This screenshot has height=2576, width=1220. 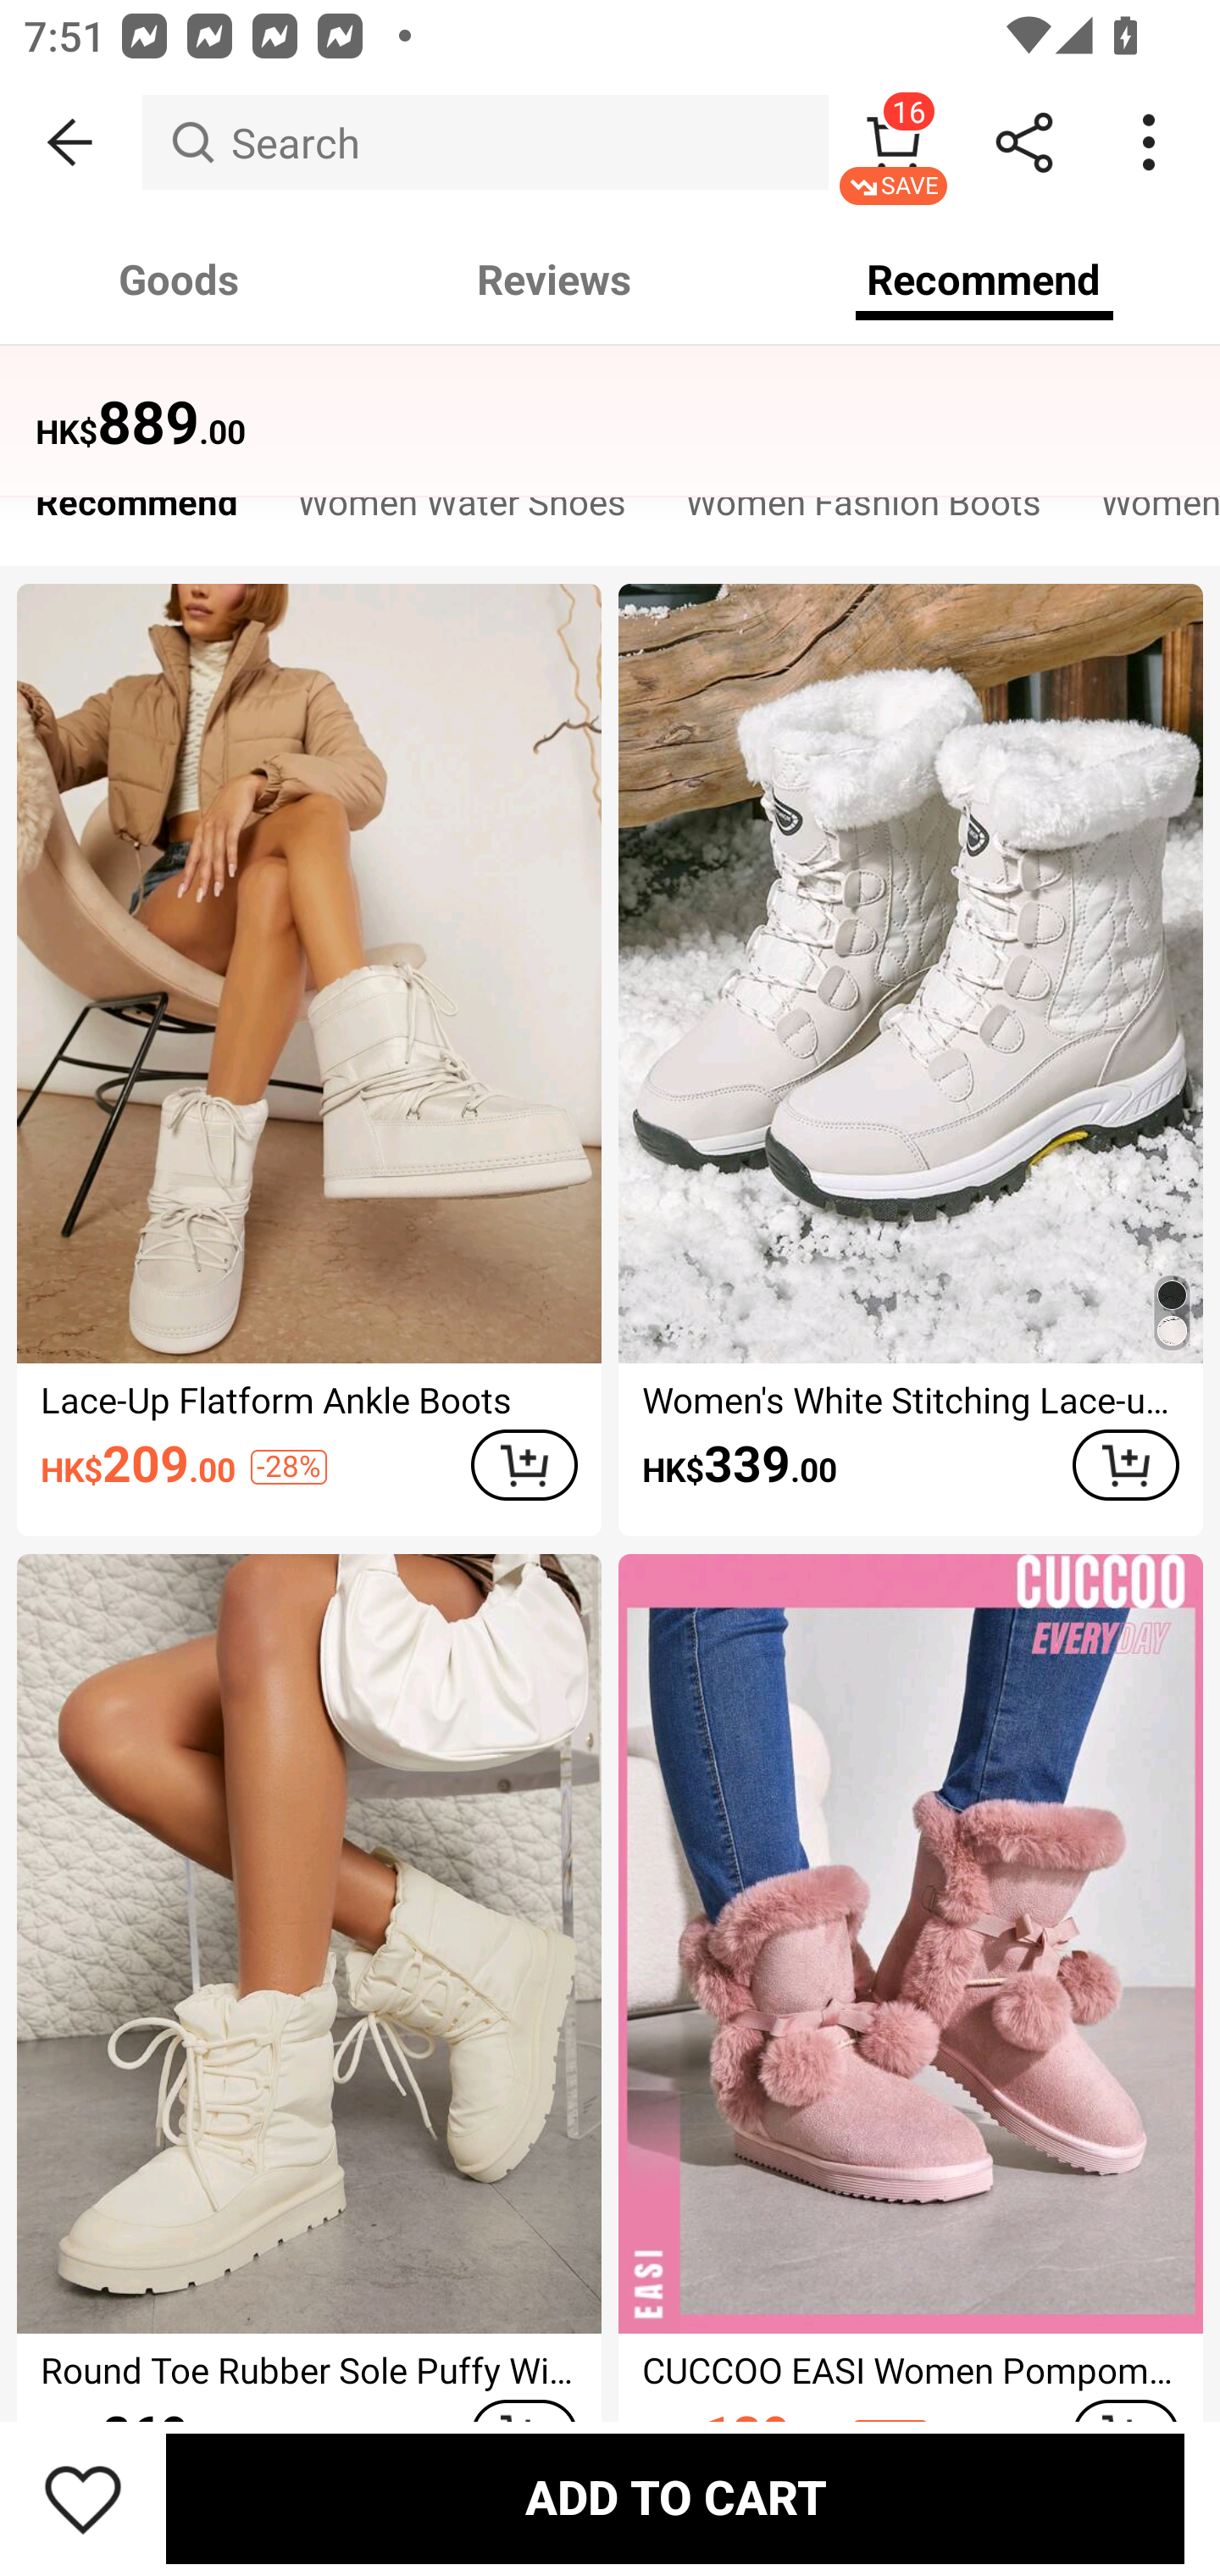 What do you see at coordinates (180, 280) in the screenshot?
I see `Goods` at bounding box center [180, 280].